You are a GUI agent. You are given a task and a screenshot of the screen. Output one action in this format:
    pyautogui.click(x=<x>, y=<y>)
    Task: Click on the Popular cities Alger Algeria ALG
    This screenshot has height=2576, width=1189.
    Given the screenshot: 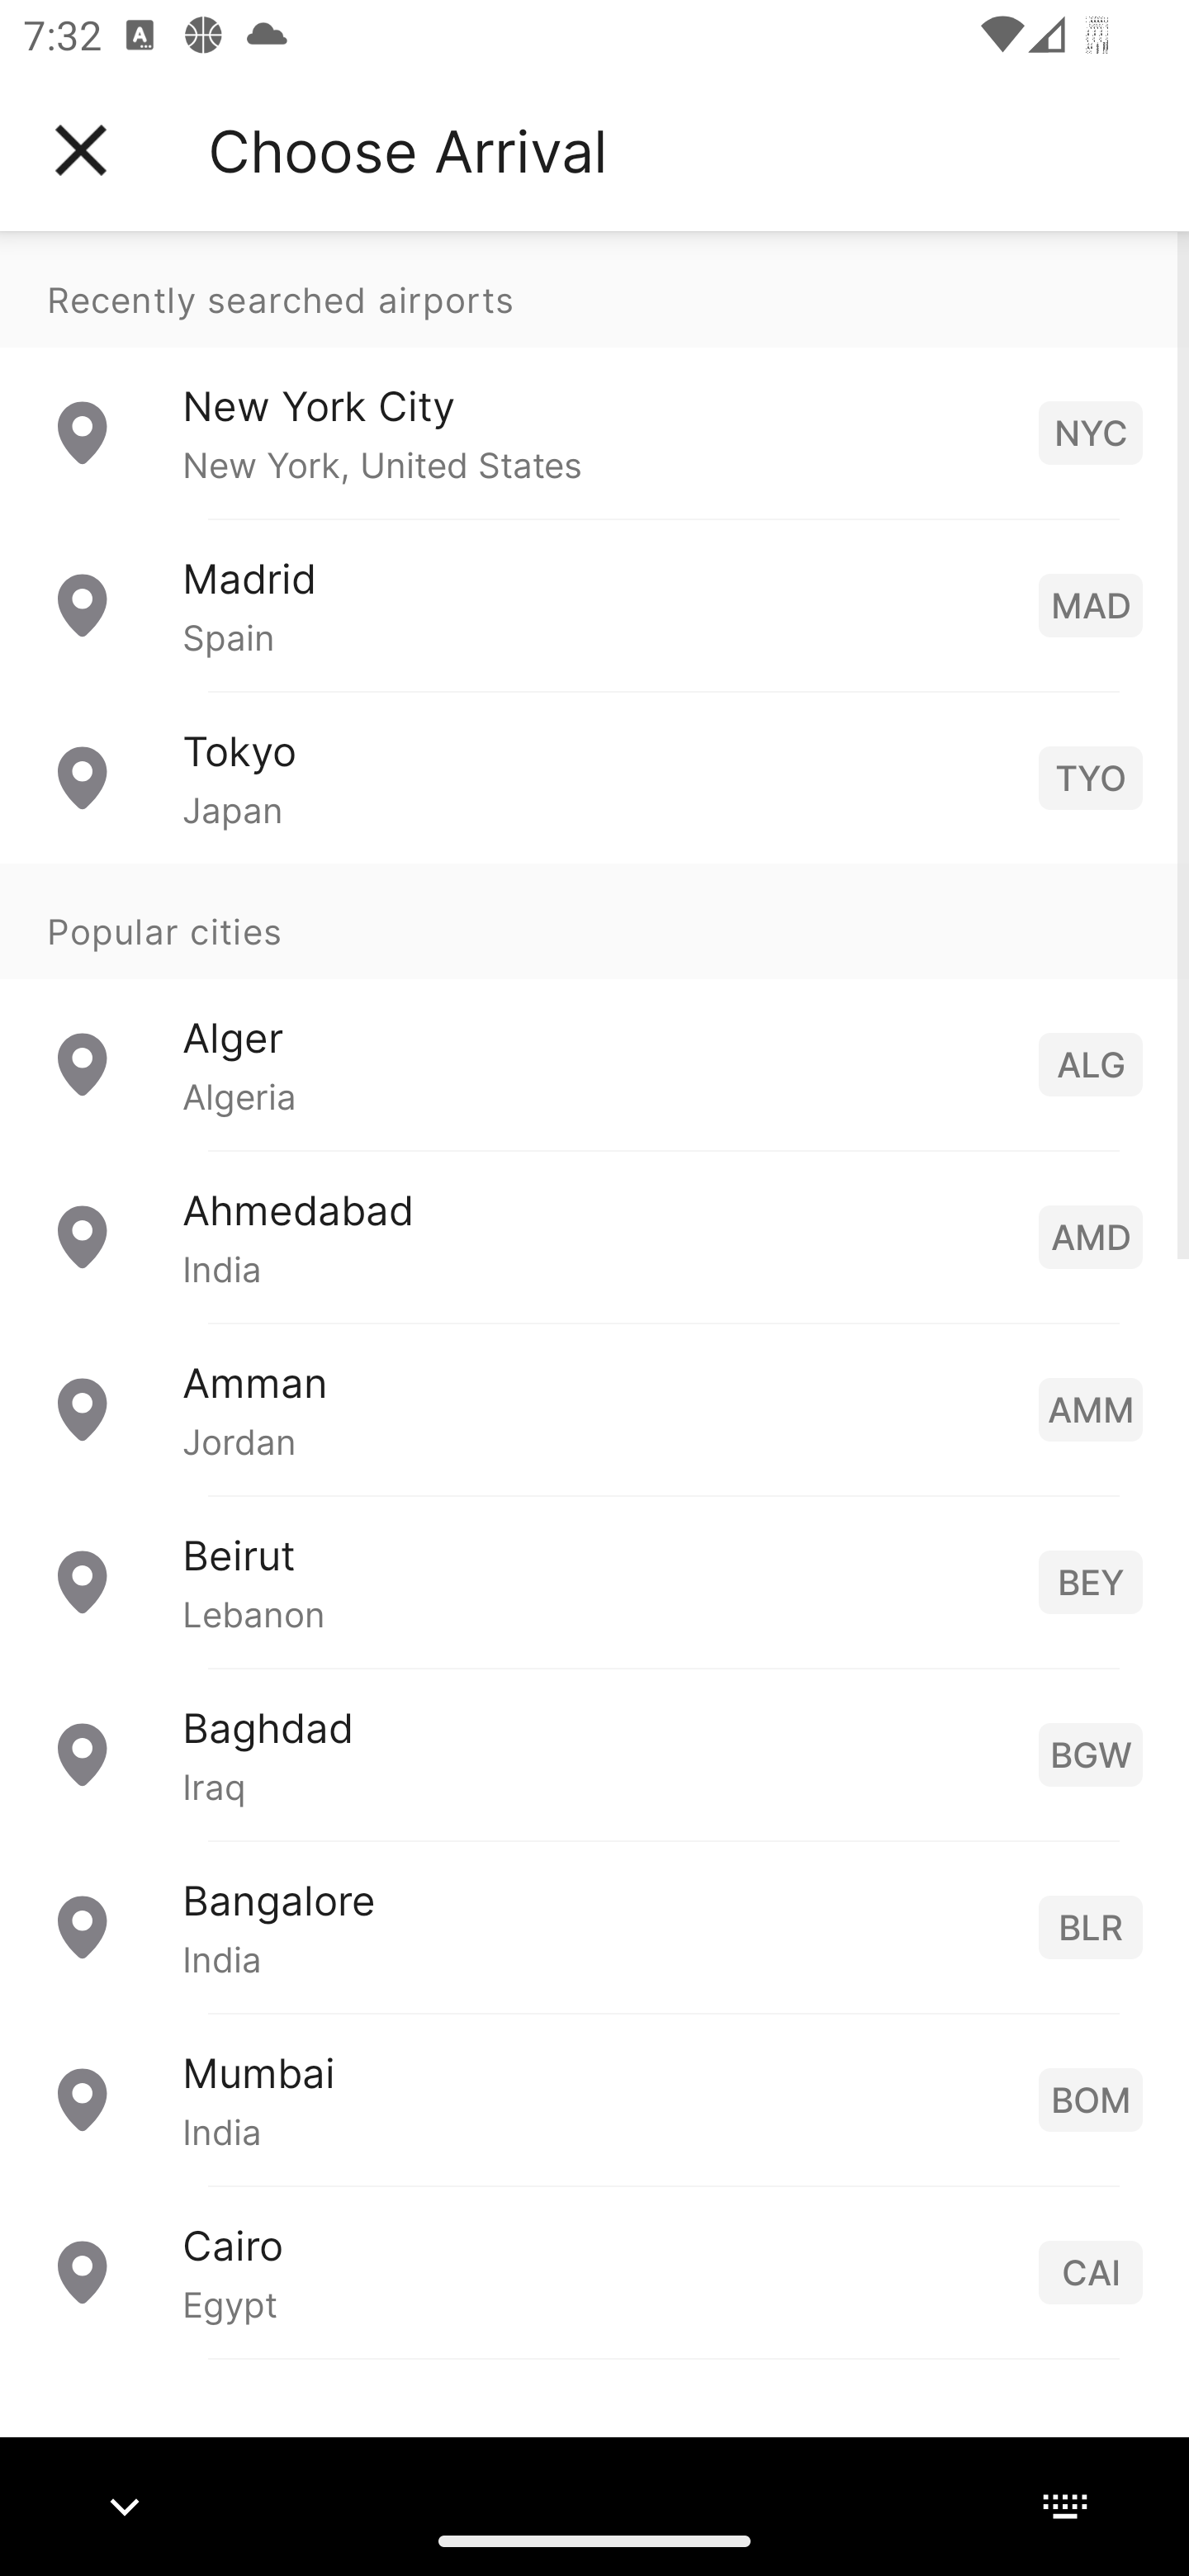 What is the action you would take?
    pyautogui.click(x=594, y=1006)
    